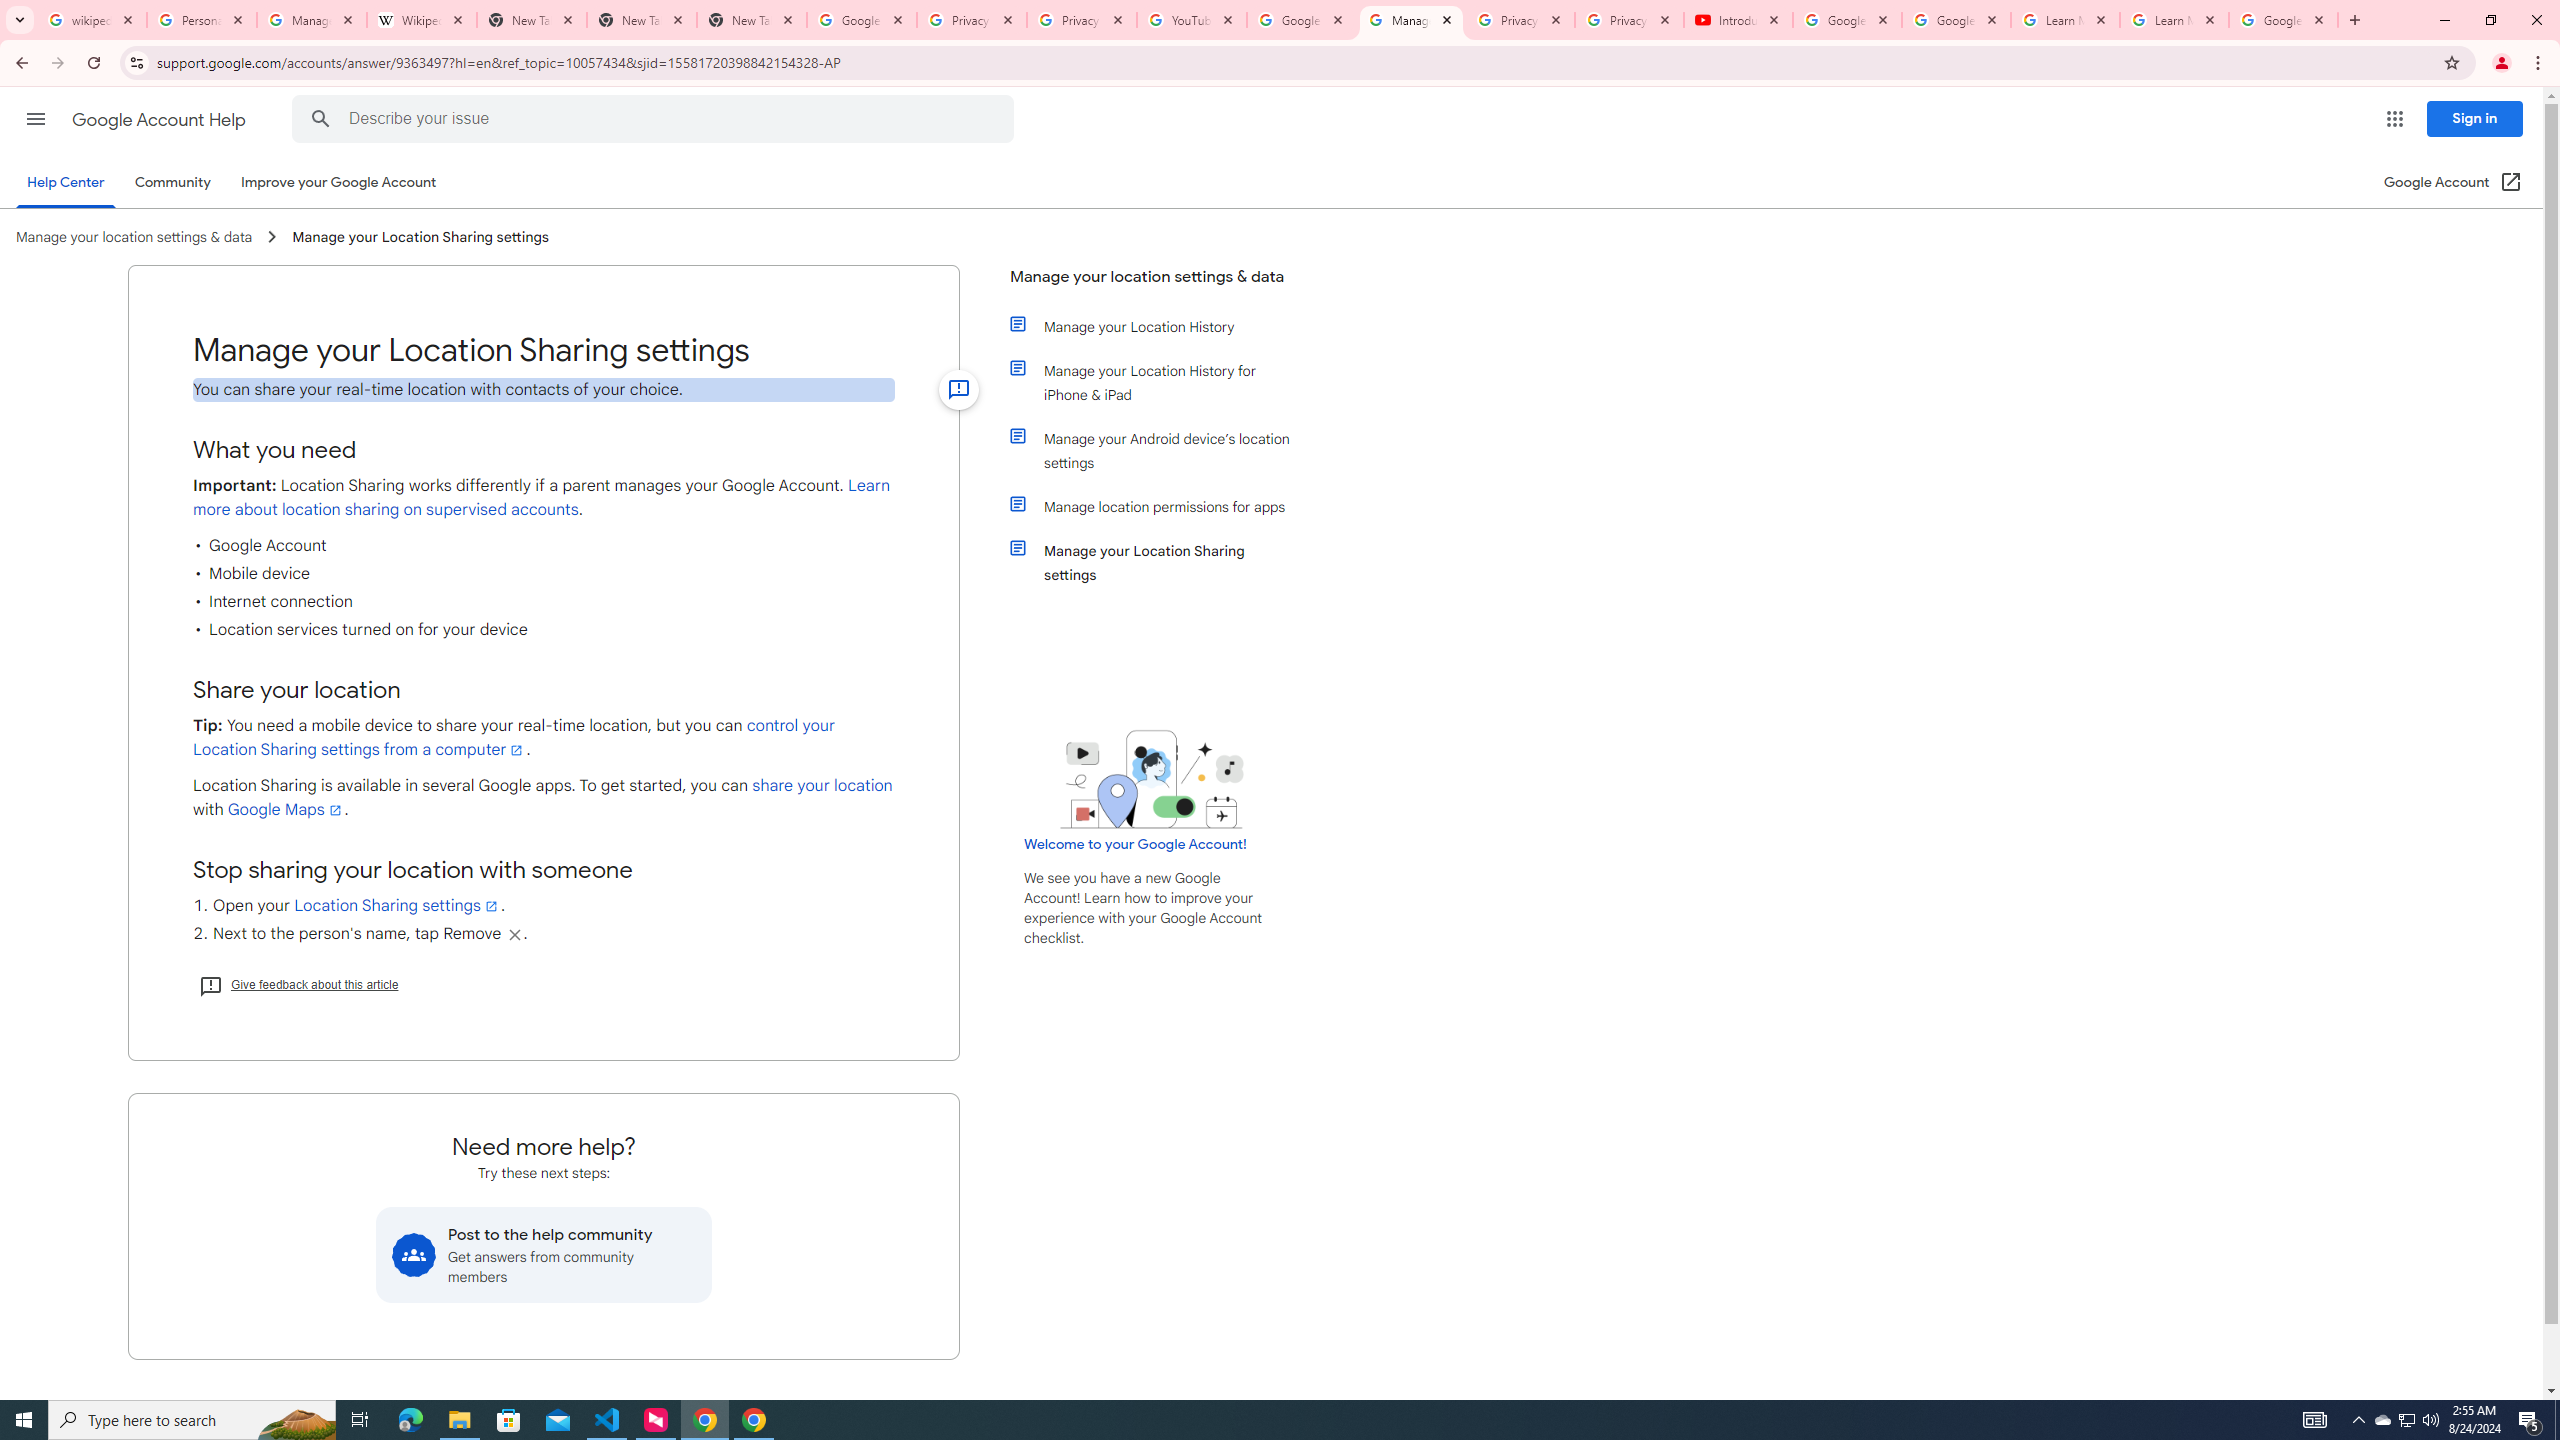 The height and width of the screenshot is (1440, 2560). Describe the element at coordinates (160, 120) in the screenshot. I see `Google Account Help` at that location.